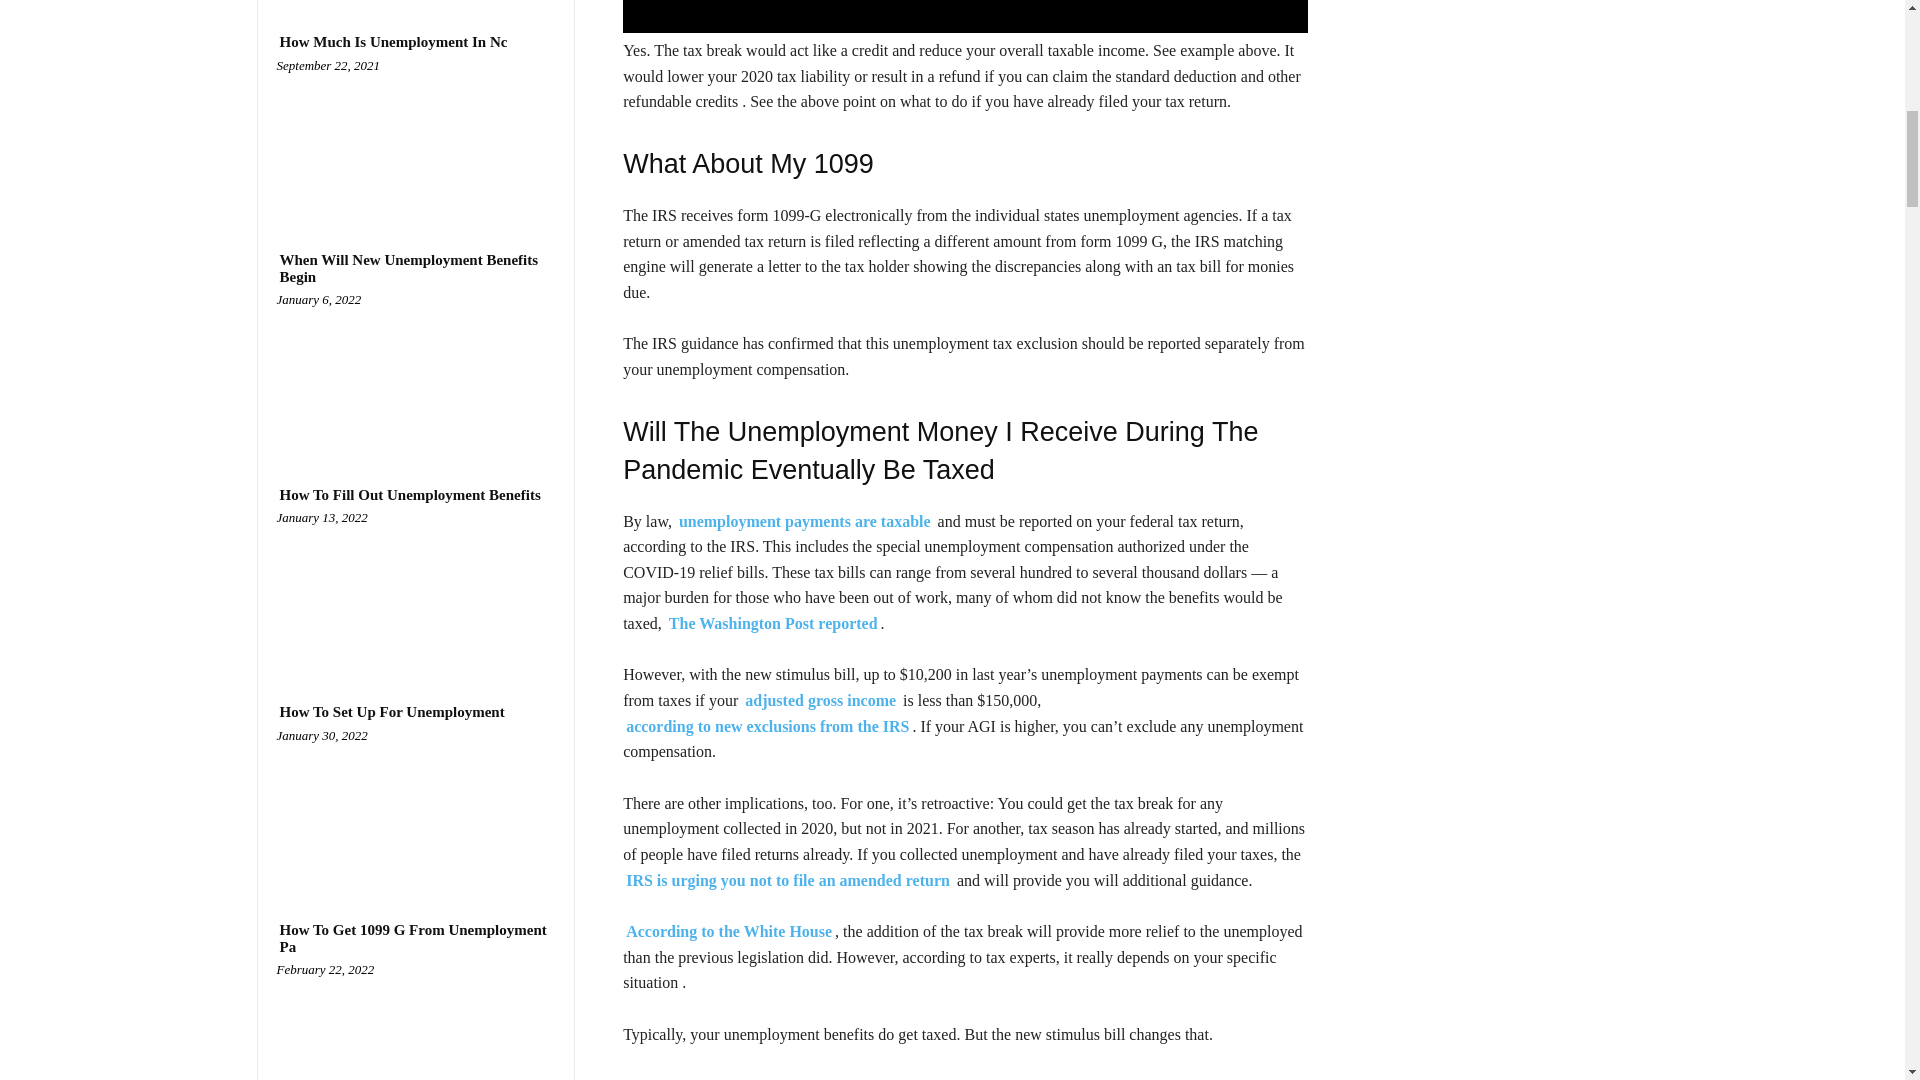 The width and height of the screenshot is (1920, 1080). Describe the element at coordinates (415, 590) in the screenshot. I see `How To Fill Out Unemployment Benefits` at that location.